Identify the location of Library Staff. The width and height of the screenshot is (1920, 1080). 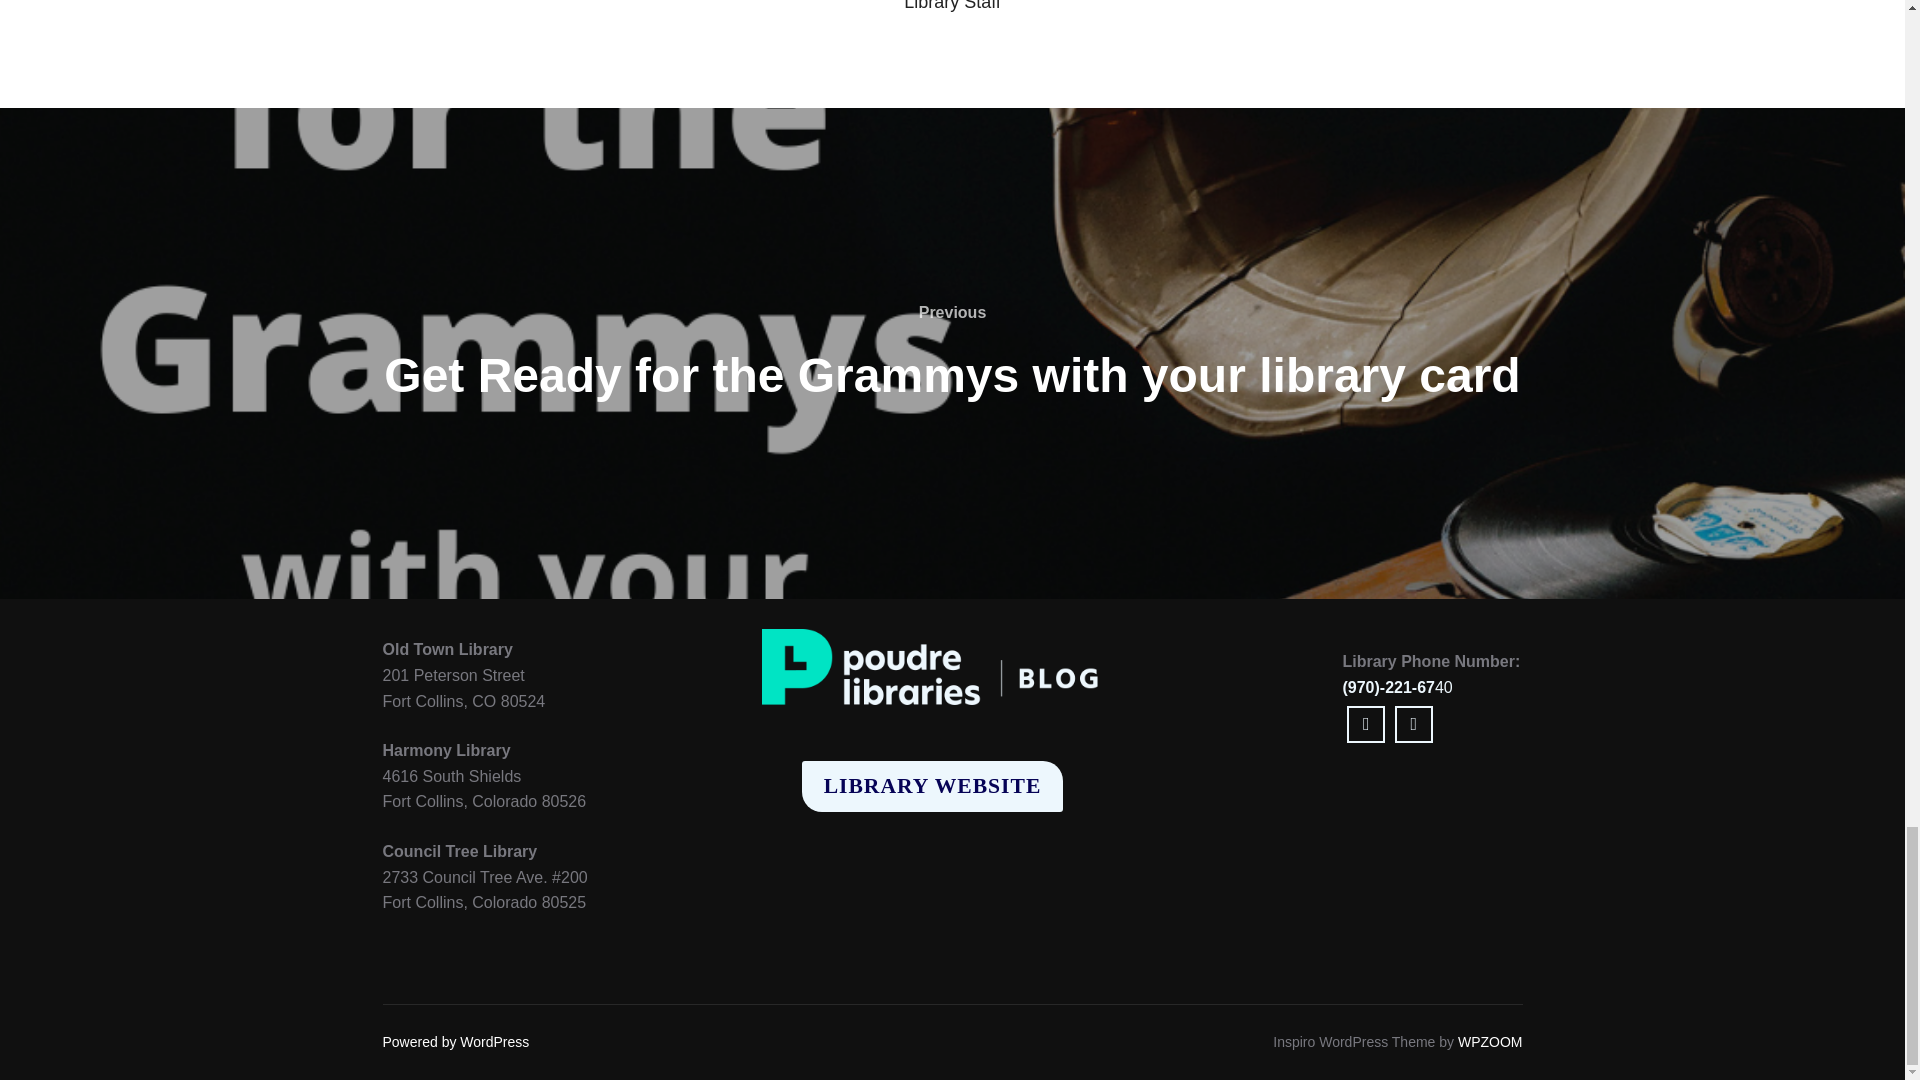
(952, 6).